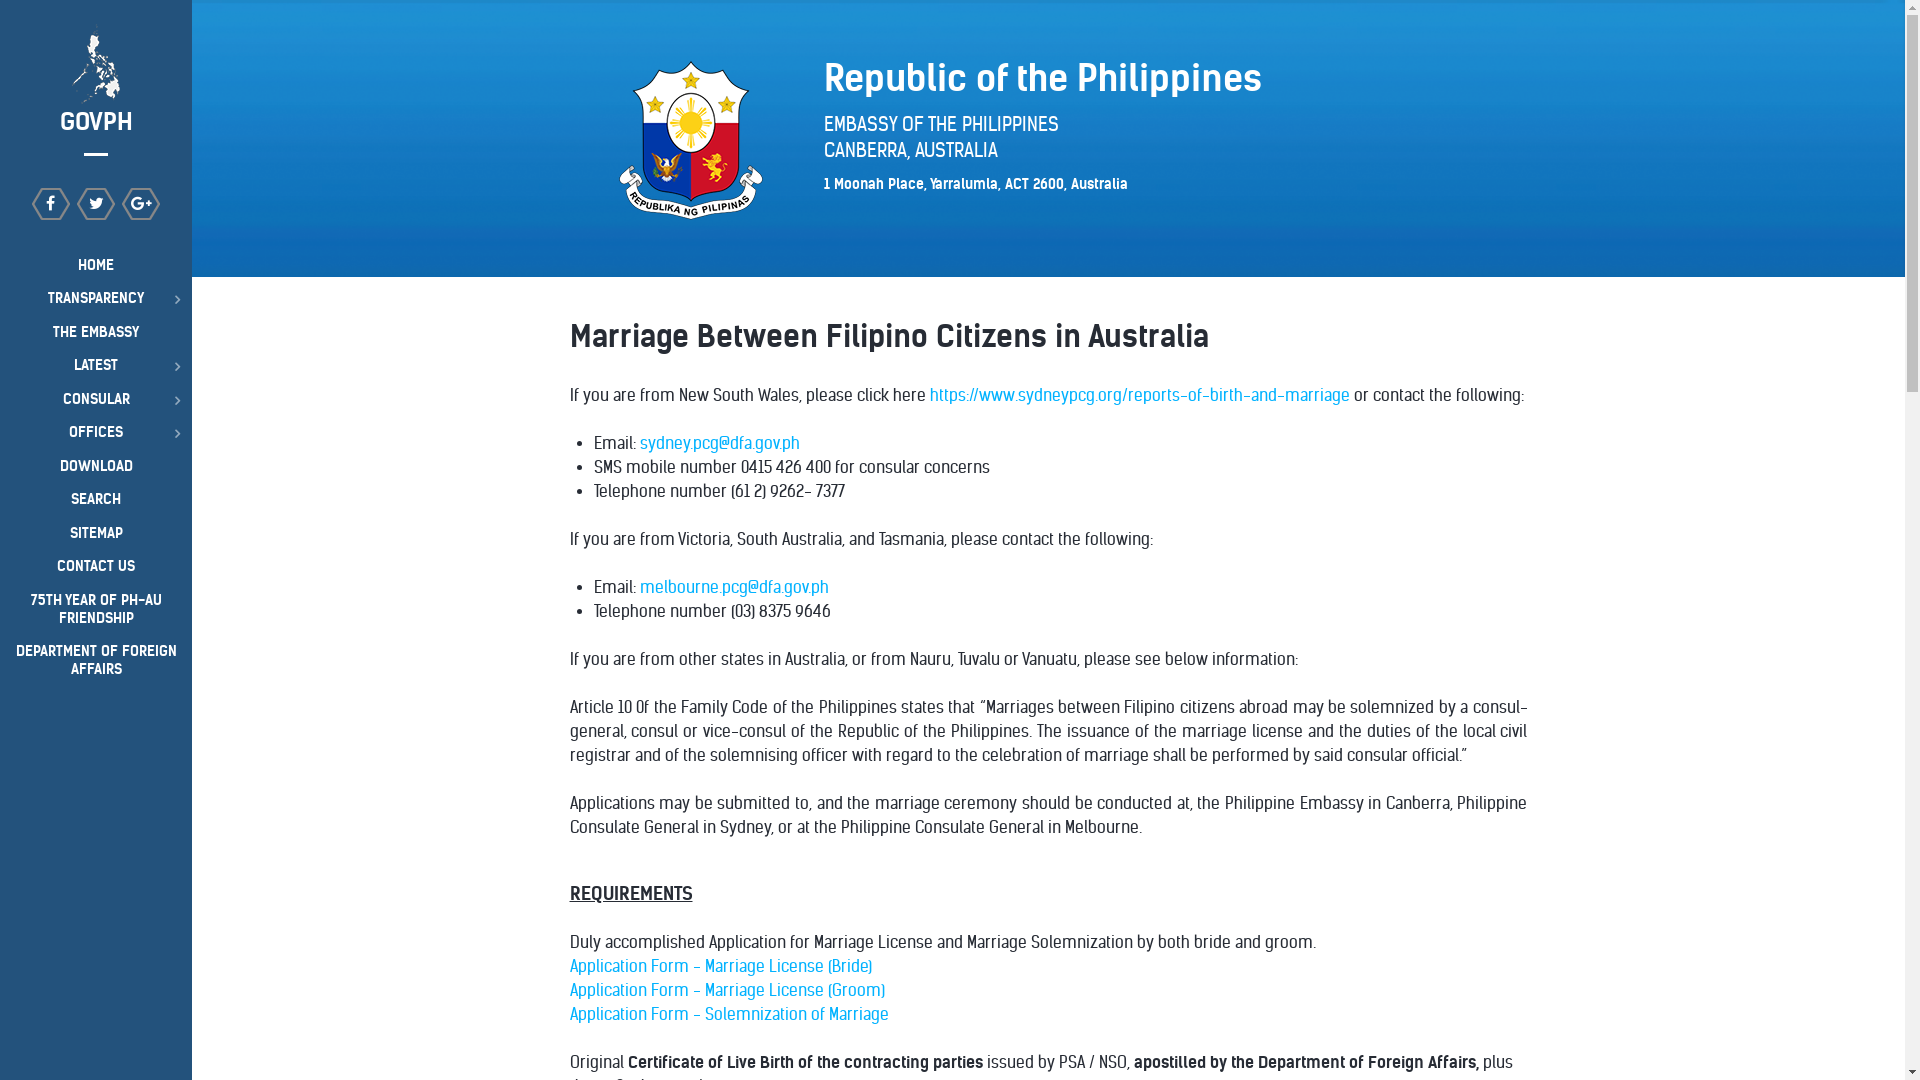 This screenshot has width=1920, height=1080. What do you see at coordinates (96, 332) in the screenshot?
I see `THE EMBASSY` at bounding box center [96, 332].